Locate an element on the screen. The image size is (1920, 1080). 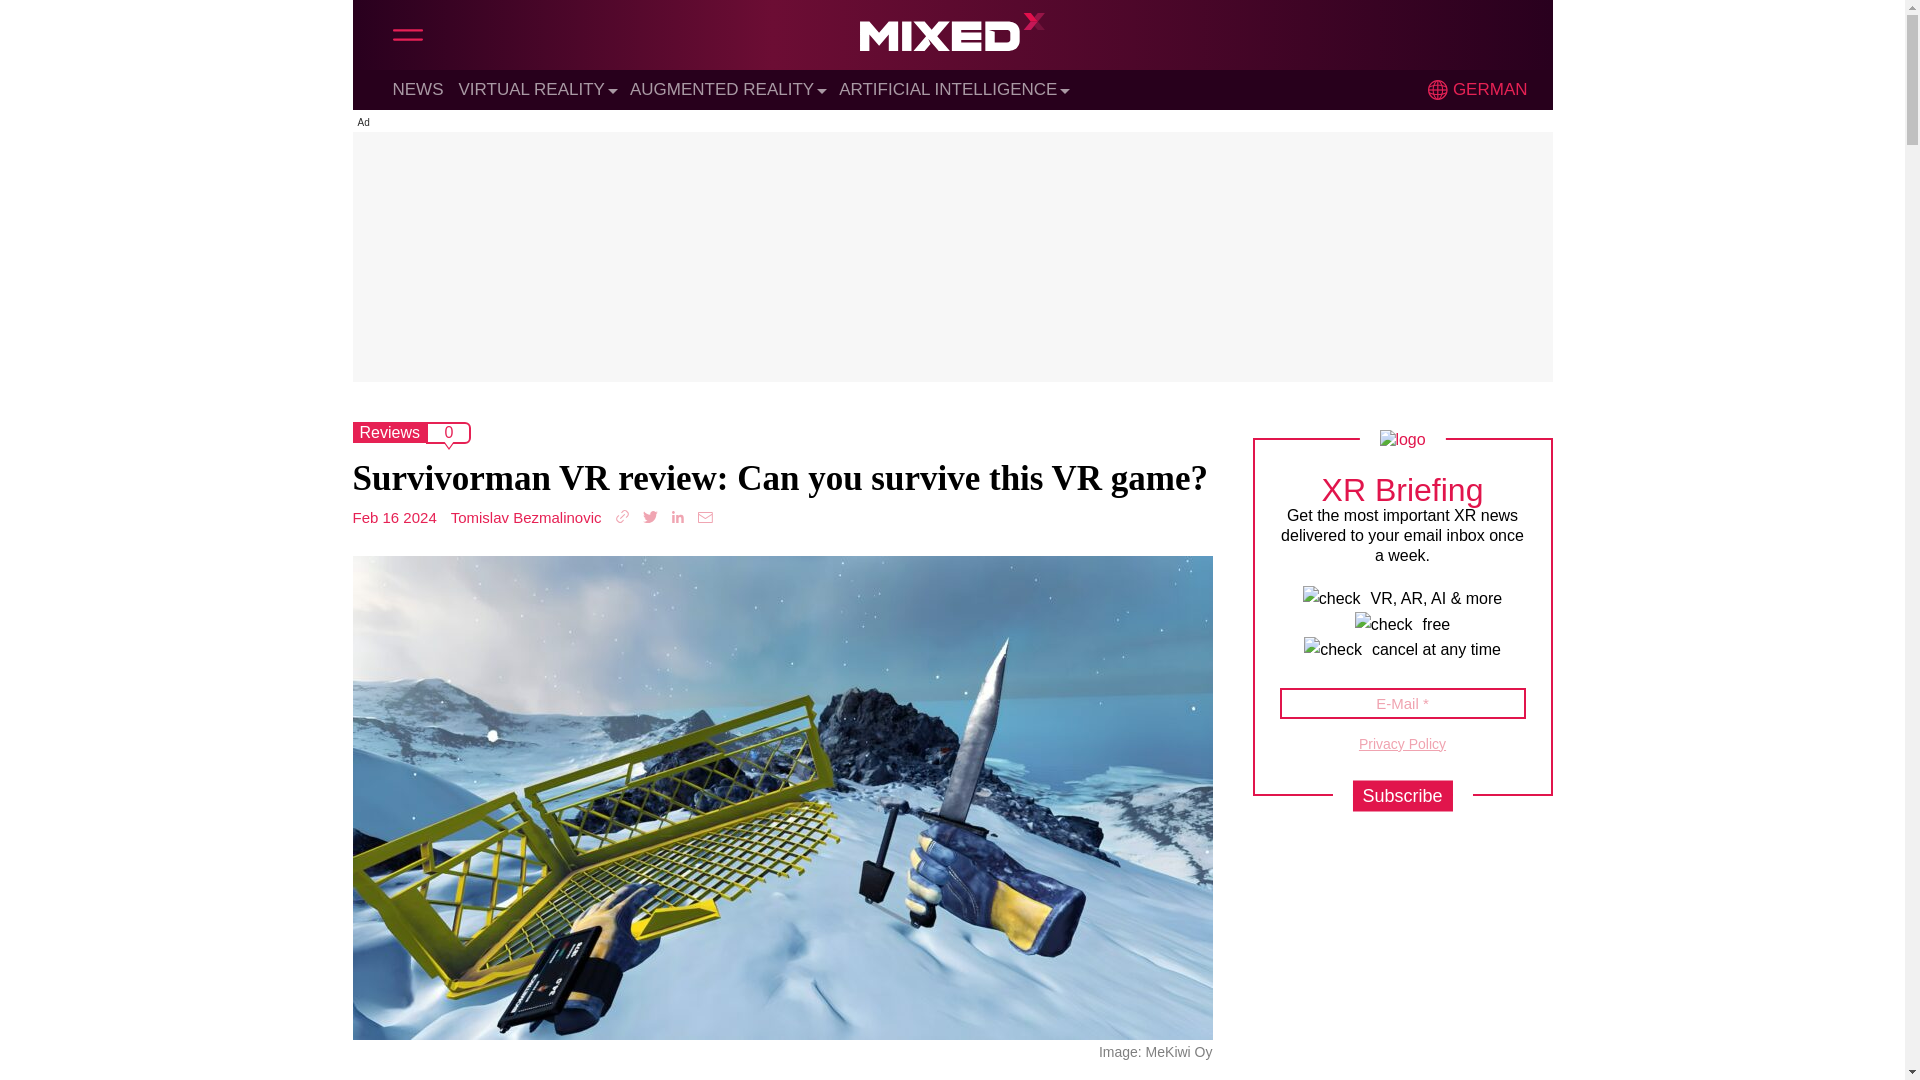
Feb 16 2024 is located at coordinates (393, 516).